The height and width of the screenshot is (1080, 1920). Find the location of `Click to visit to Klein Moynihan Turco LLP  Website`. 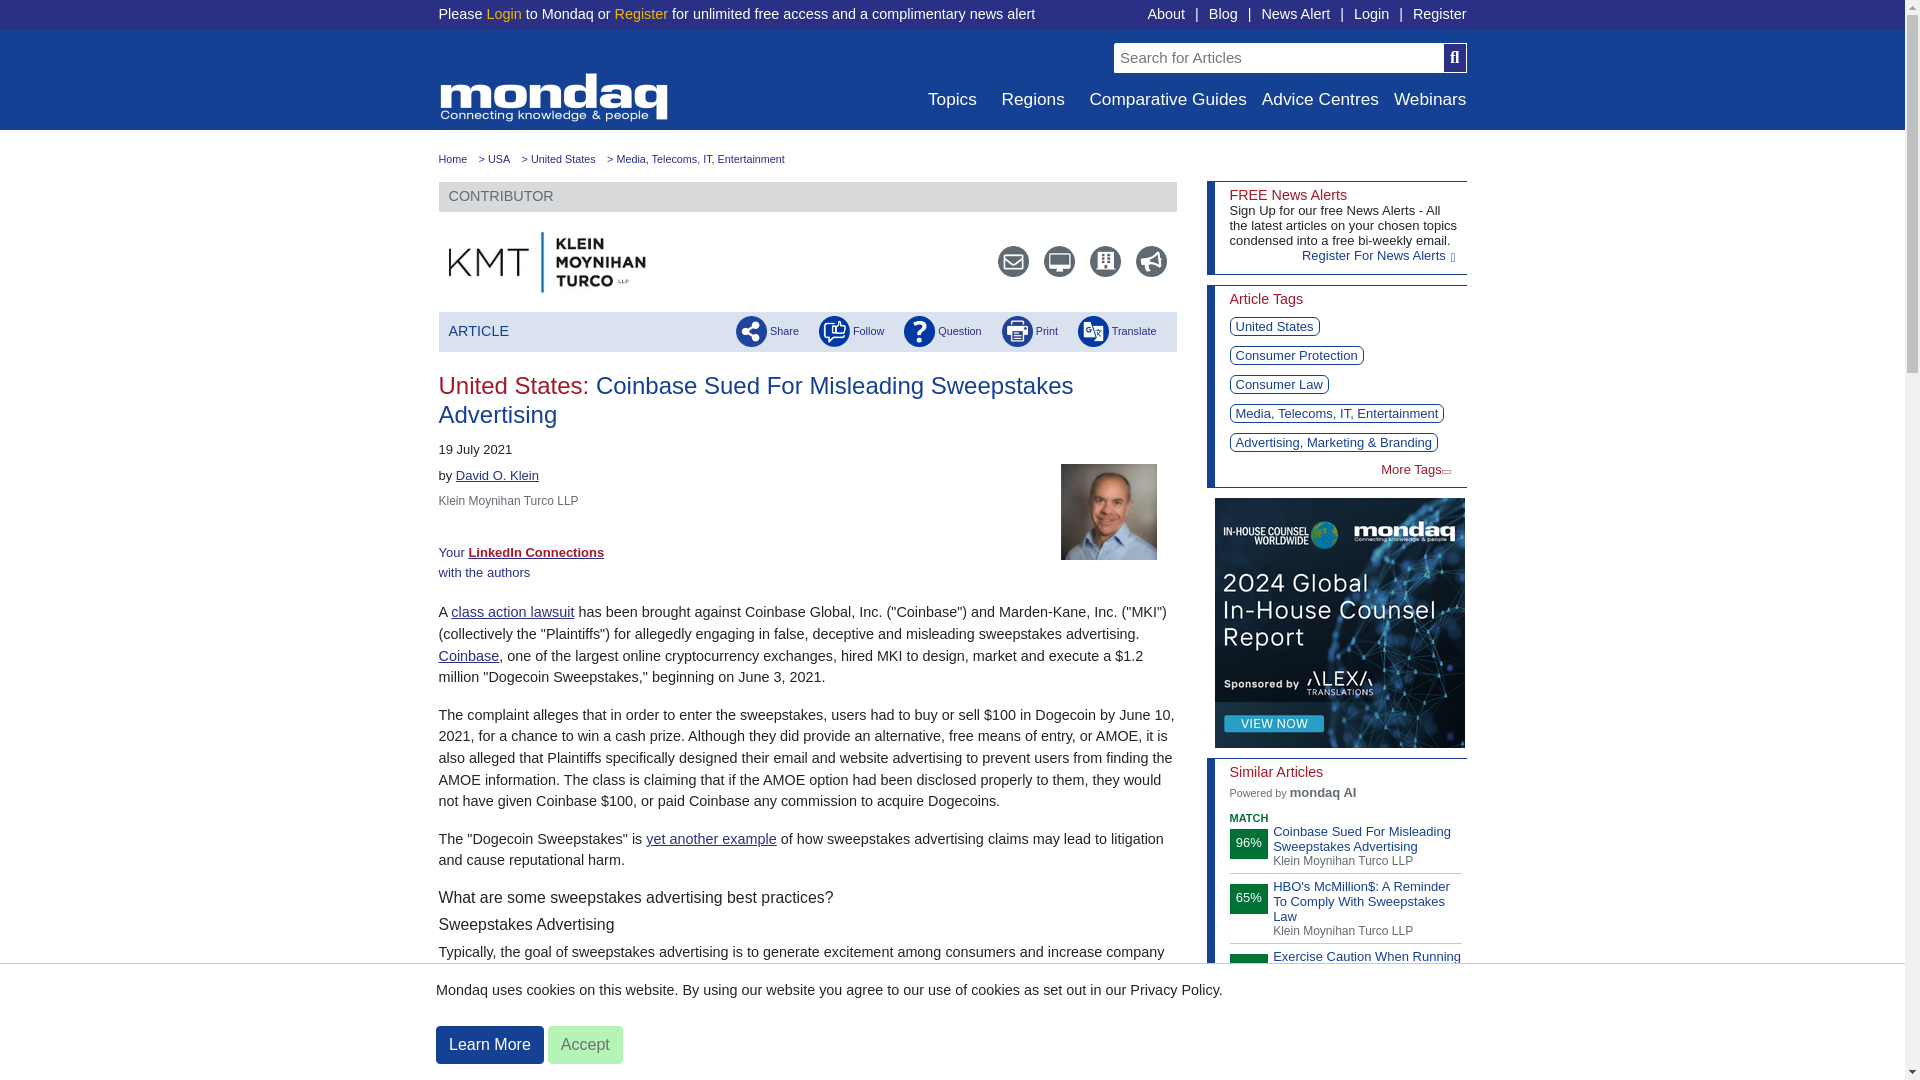

Click to visit to Klein Moynihan Turco LLP  Website is located at coordinates (548, 262).